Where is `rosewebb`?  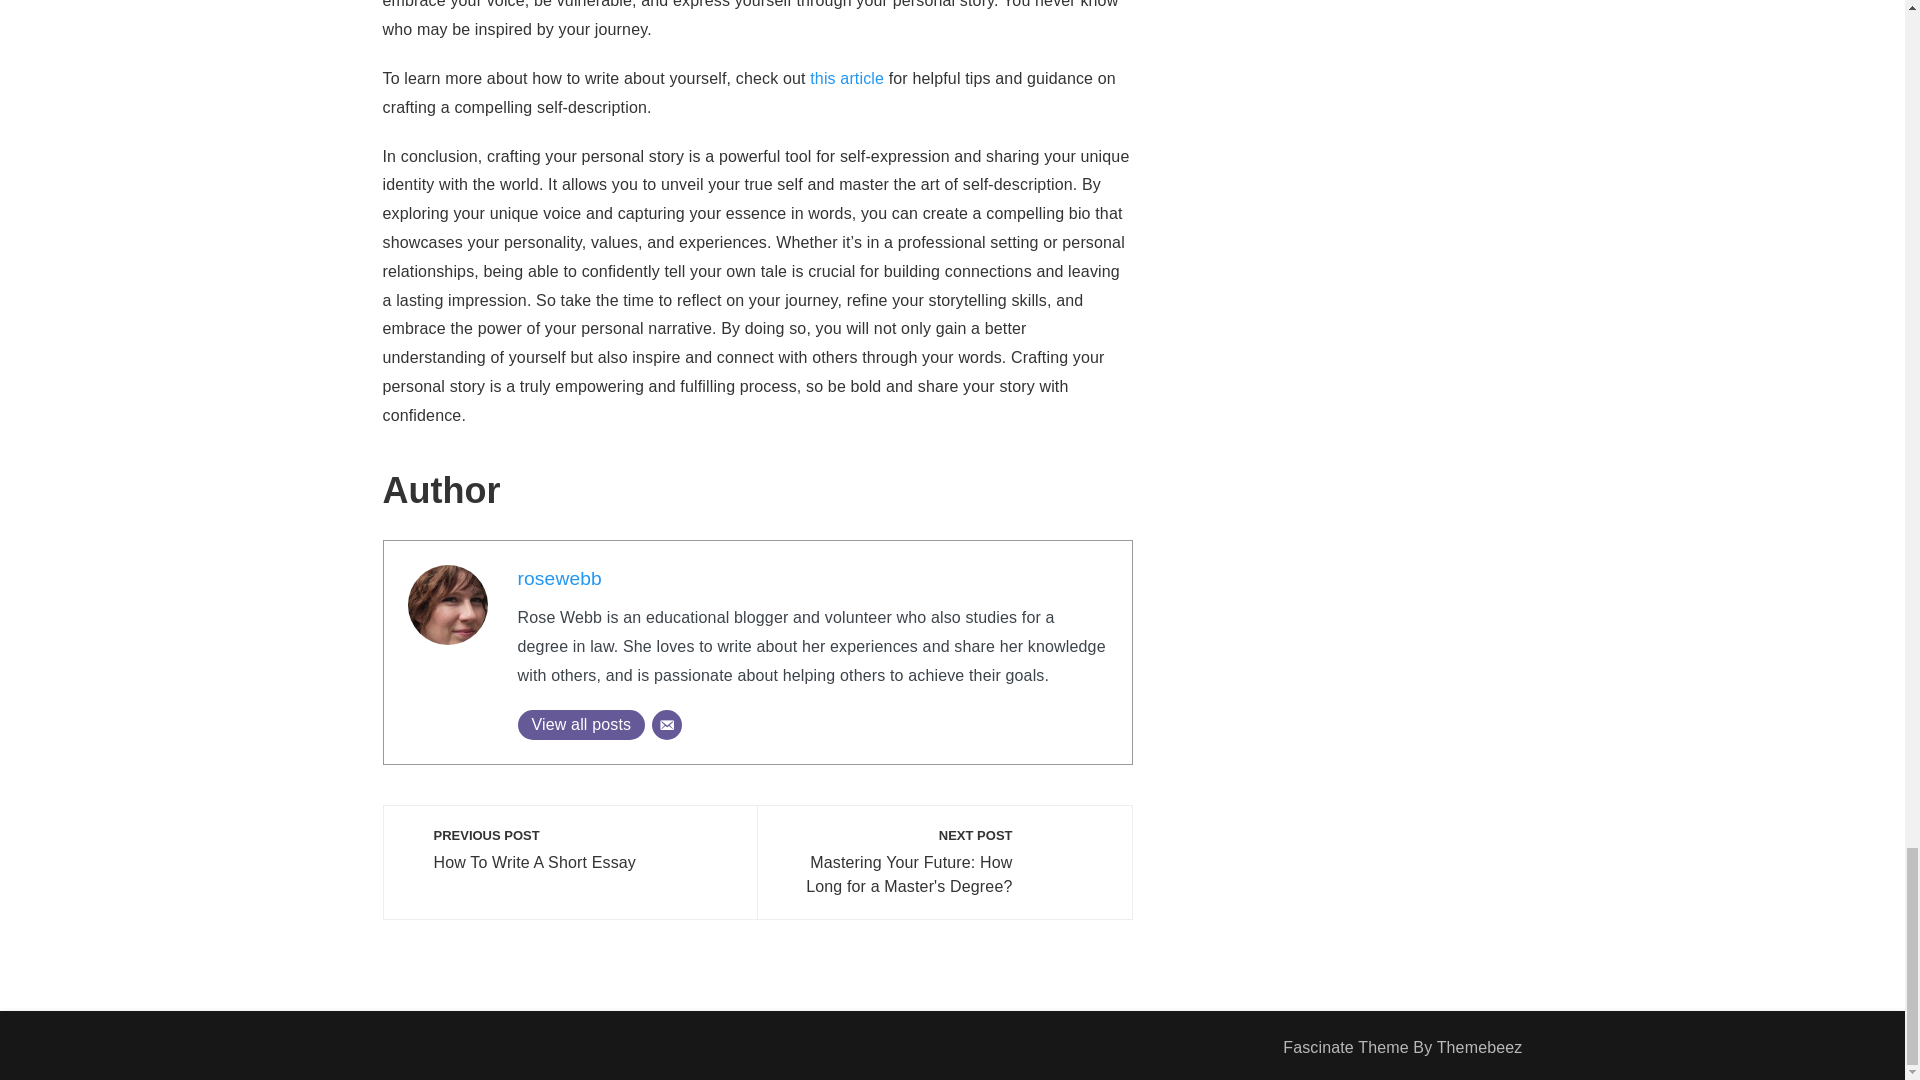
rosewebb is located at coordinates (582, 724).